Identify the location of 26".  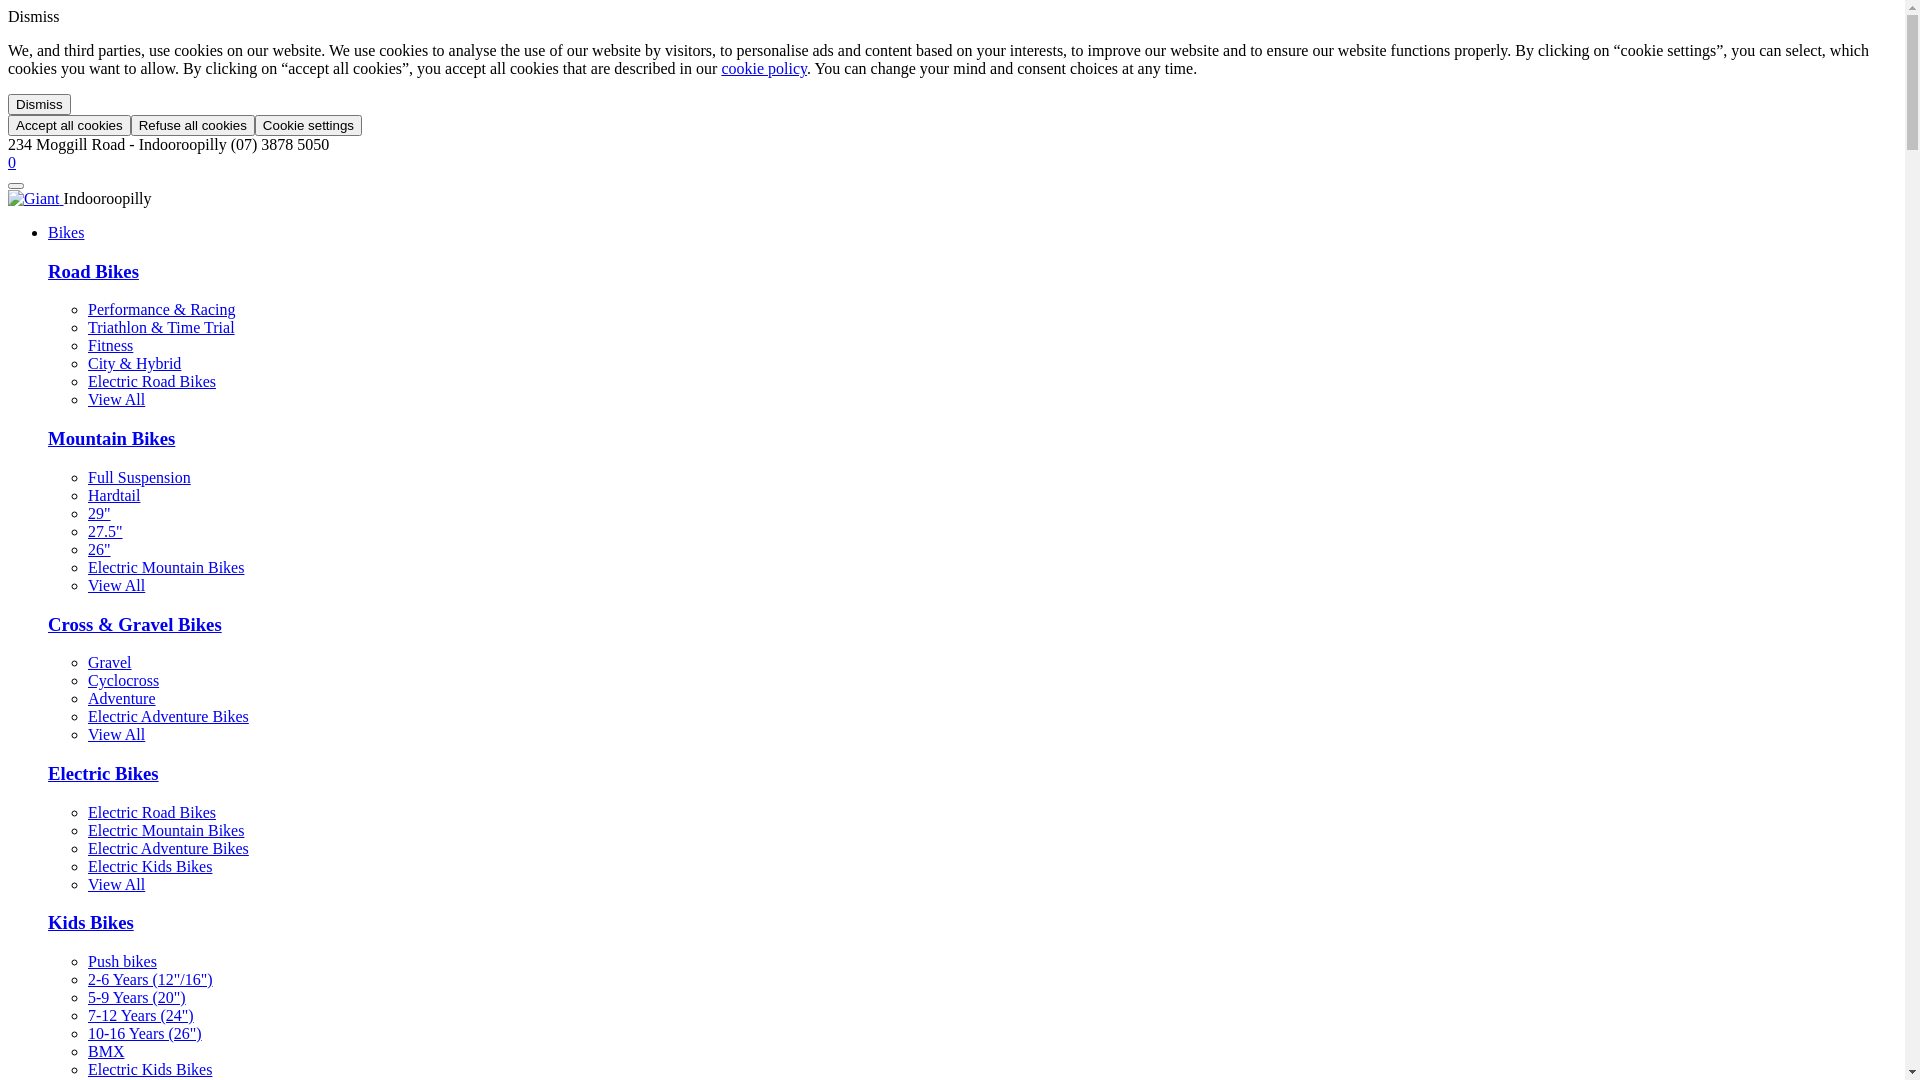
(100, 550).